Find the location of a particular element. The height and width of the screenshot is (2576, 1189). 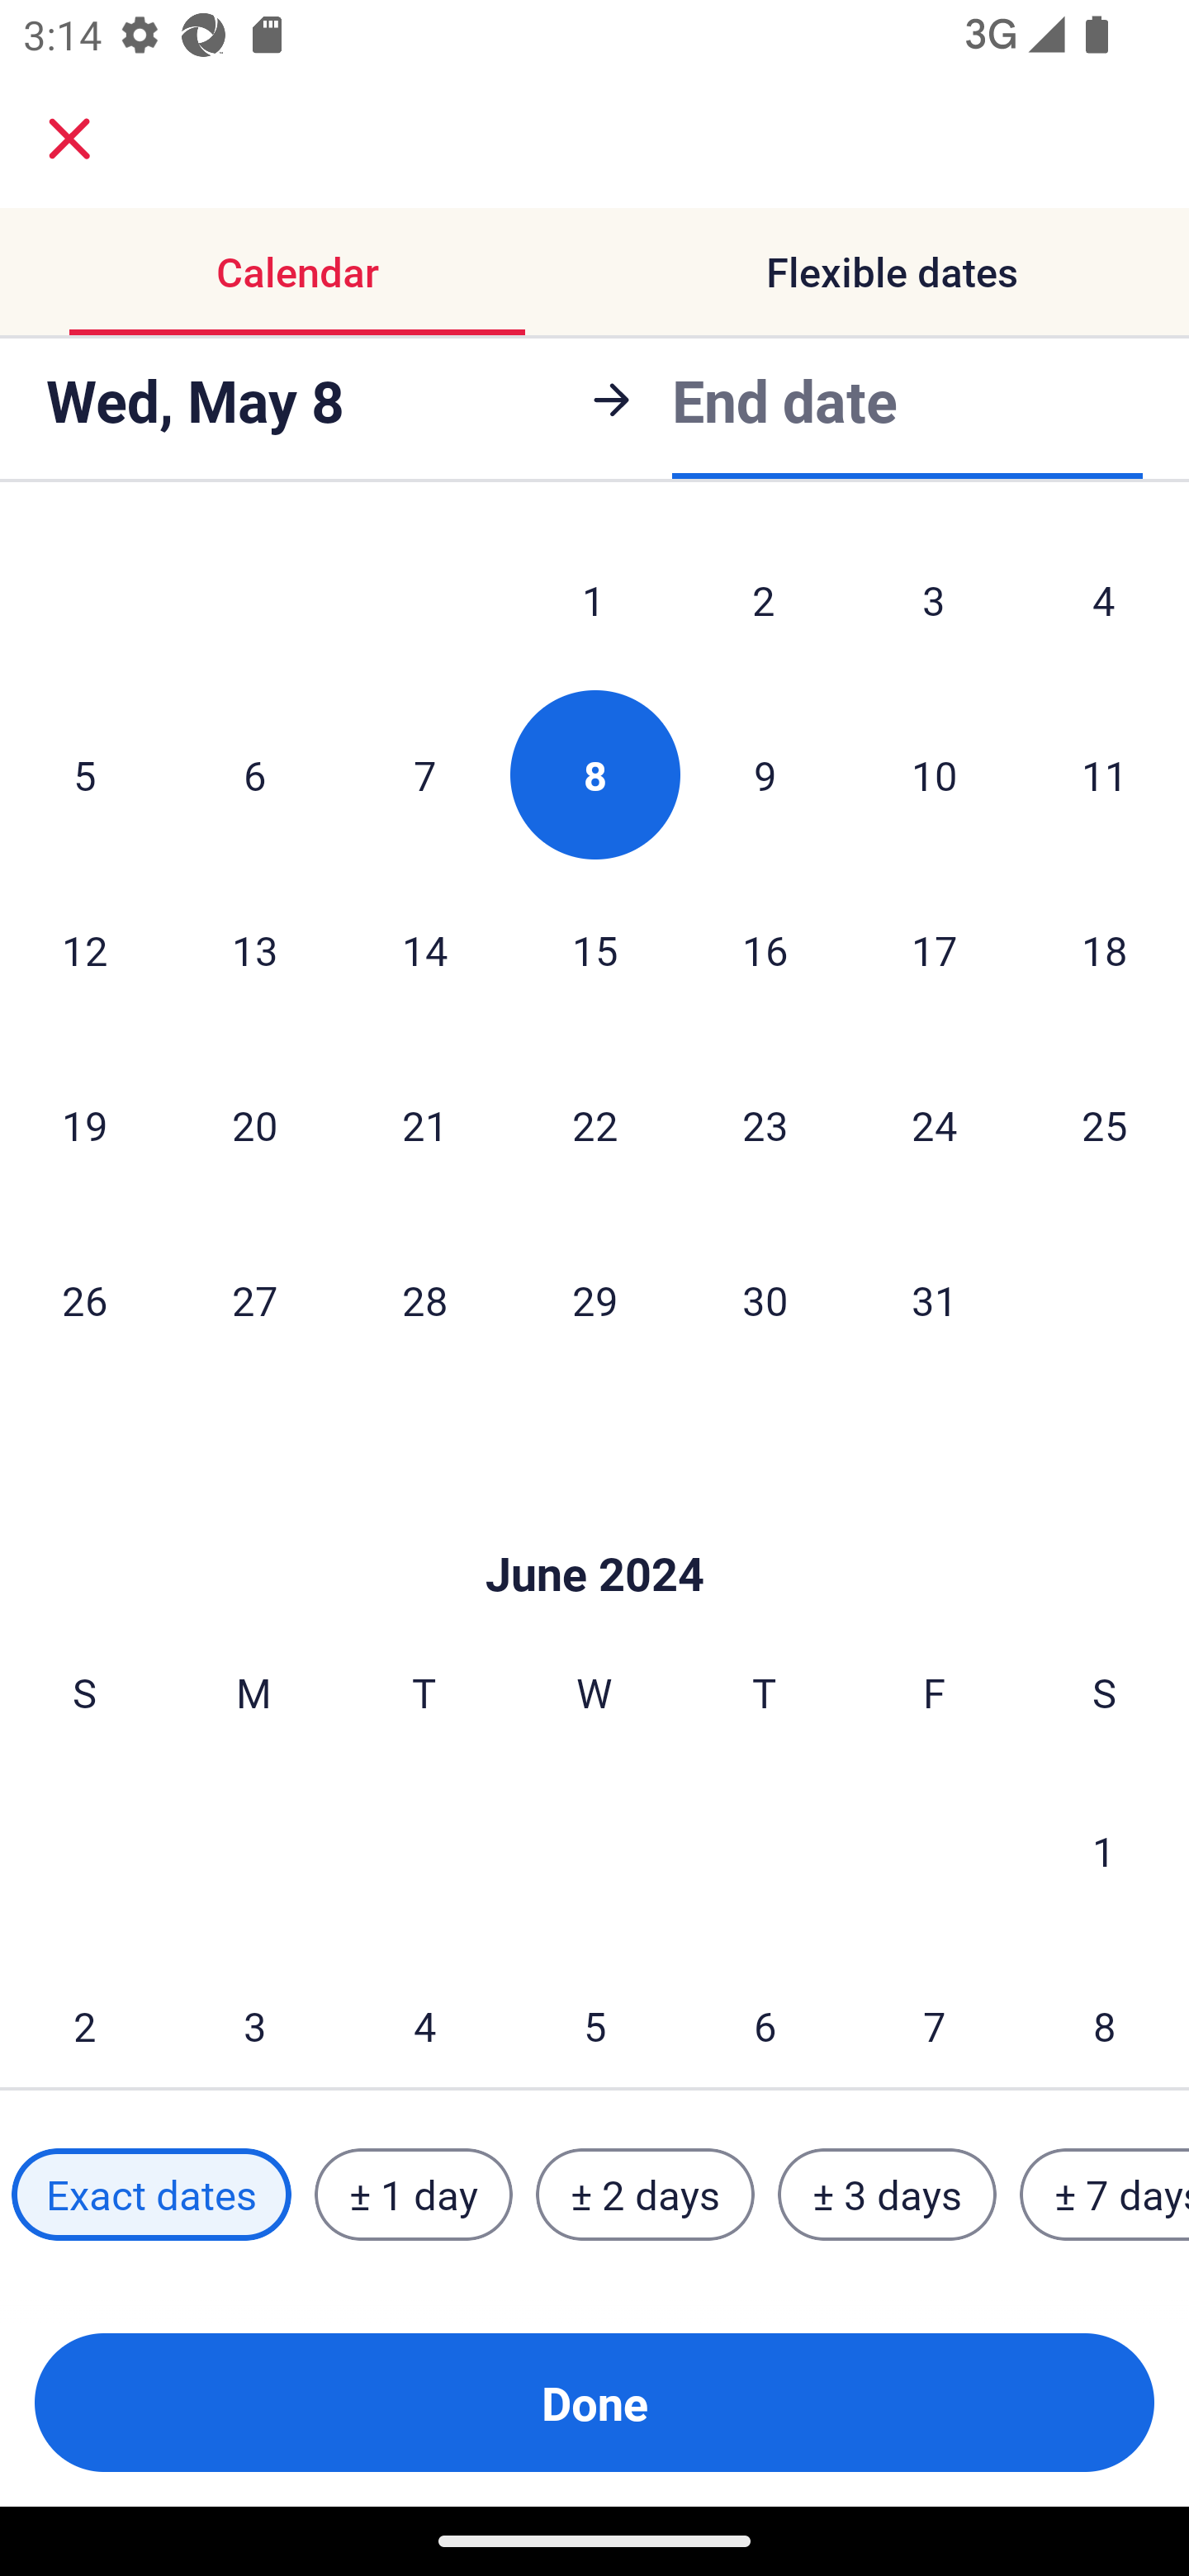

Exact dates is located at coordinates (151, 2195).